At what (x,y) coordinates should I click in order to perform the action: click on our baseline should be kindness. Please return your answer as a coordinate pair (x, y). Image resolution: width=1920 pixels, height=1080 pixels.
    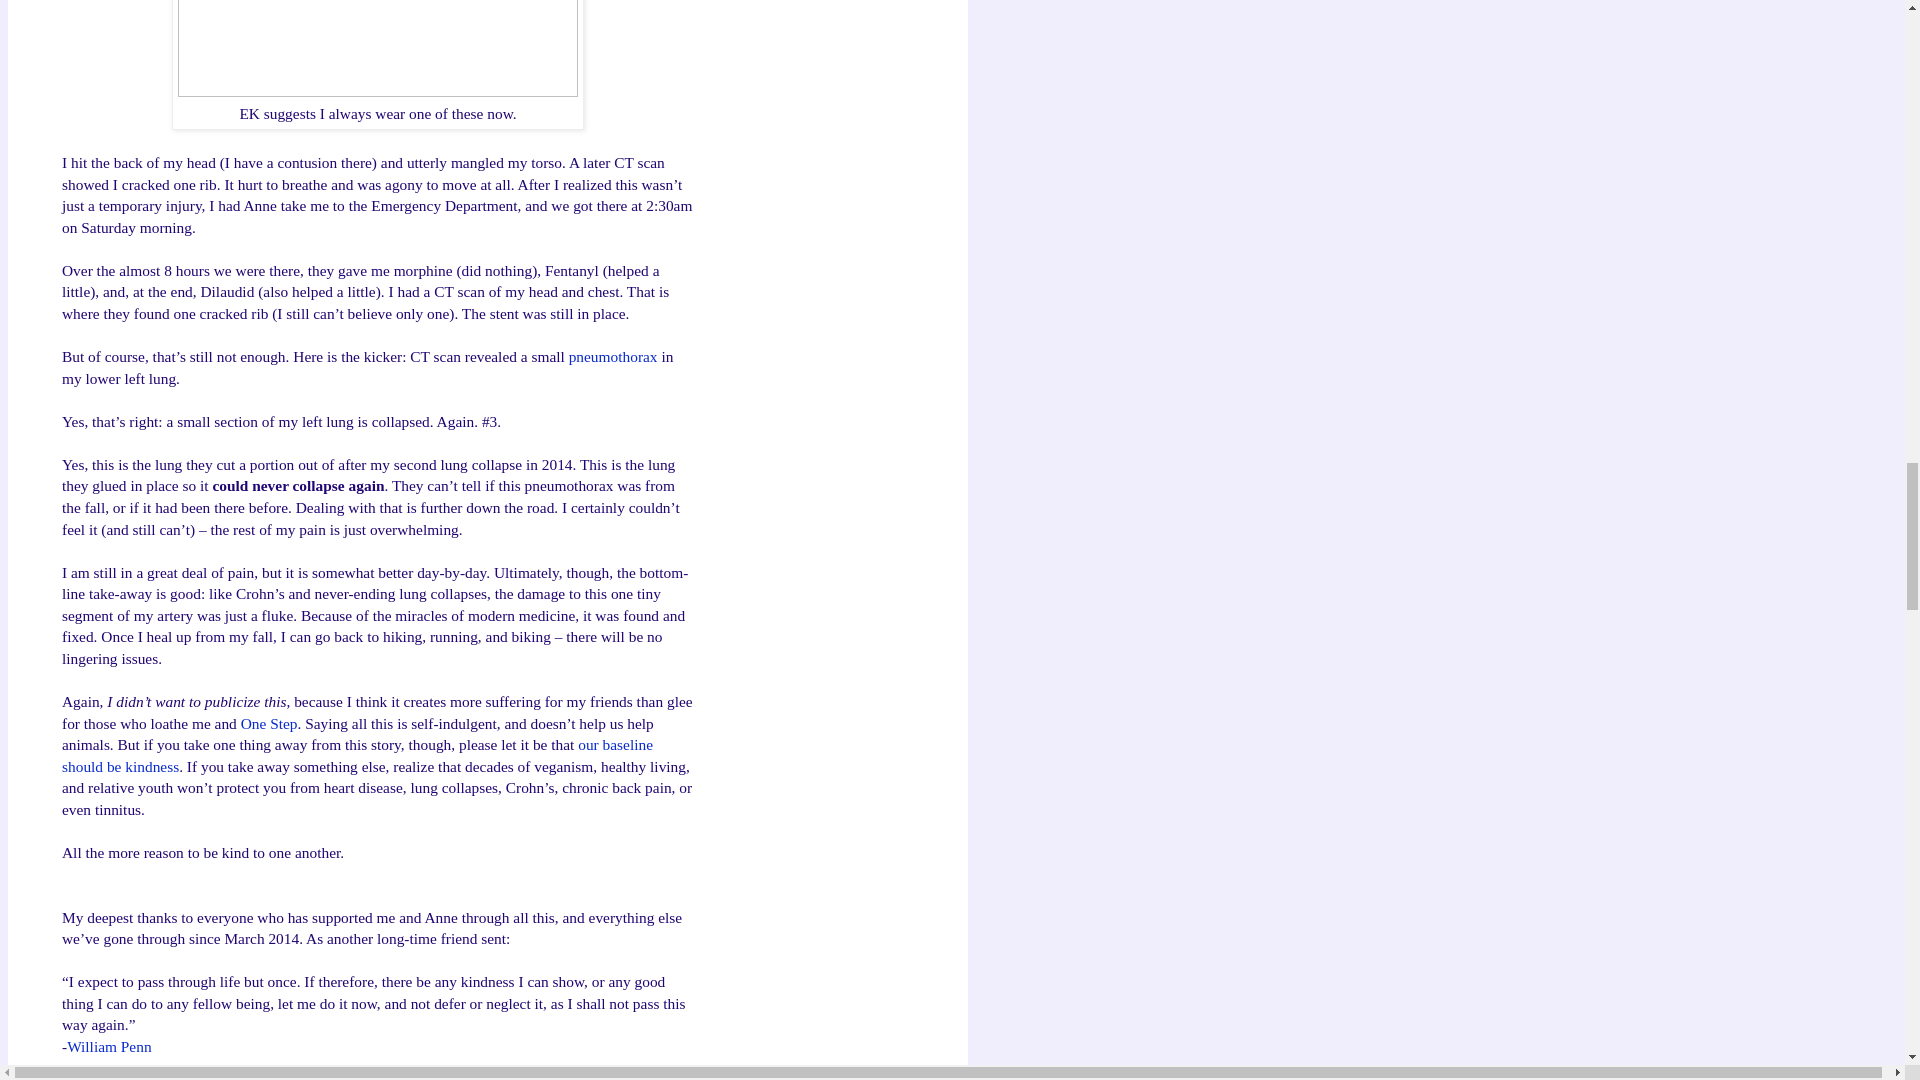
    Looking at the image, I should click on (356, 755).